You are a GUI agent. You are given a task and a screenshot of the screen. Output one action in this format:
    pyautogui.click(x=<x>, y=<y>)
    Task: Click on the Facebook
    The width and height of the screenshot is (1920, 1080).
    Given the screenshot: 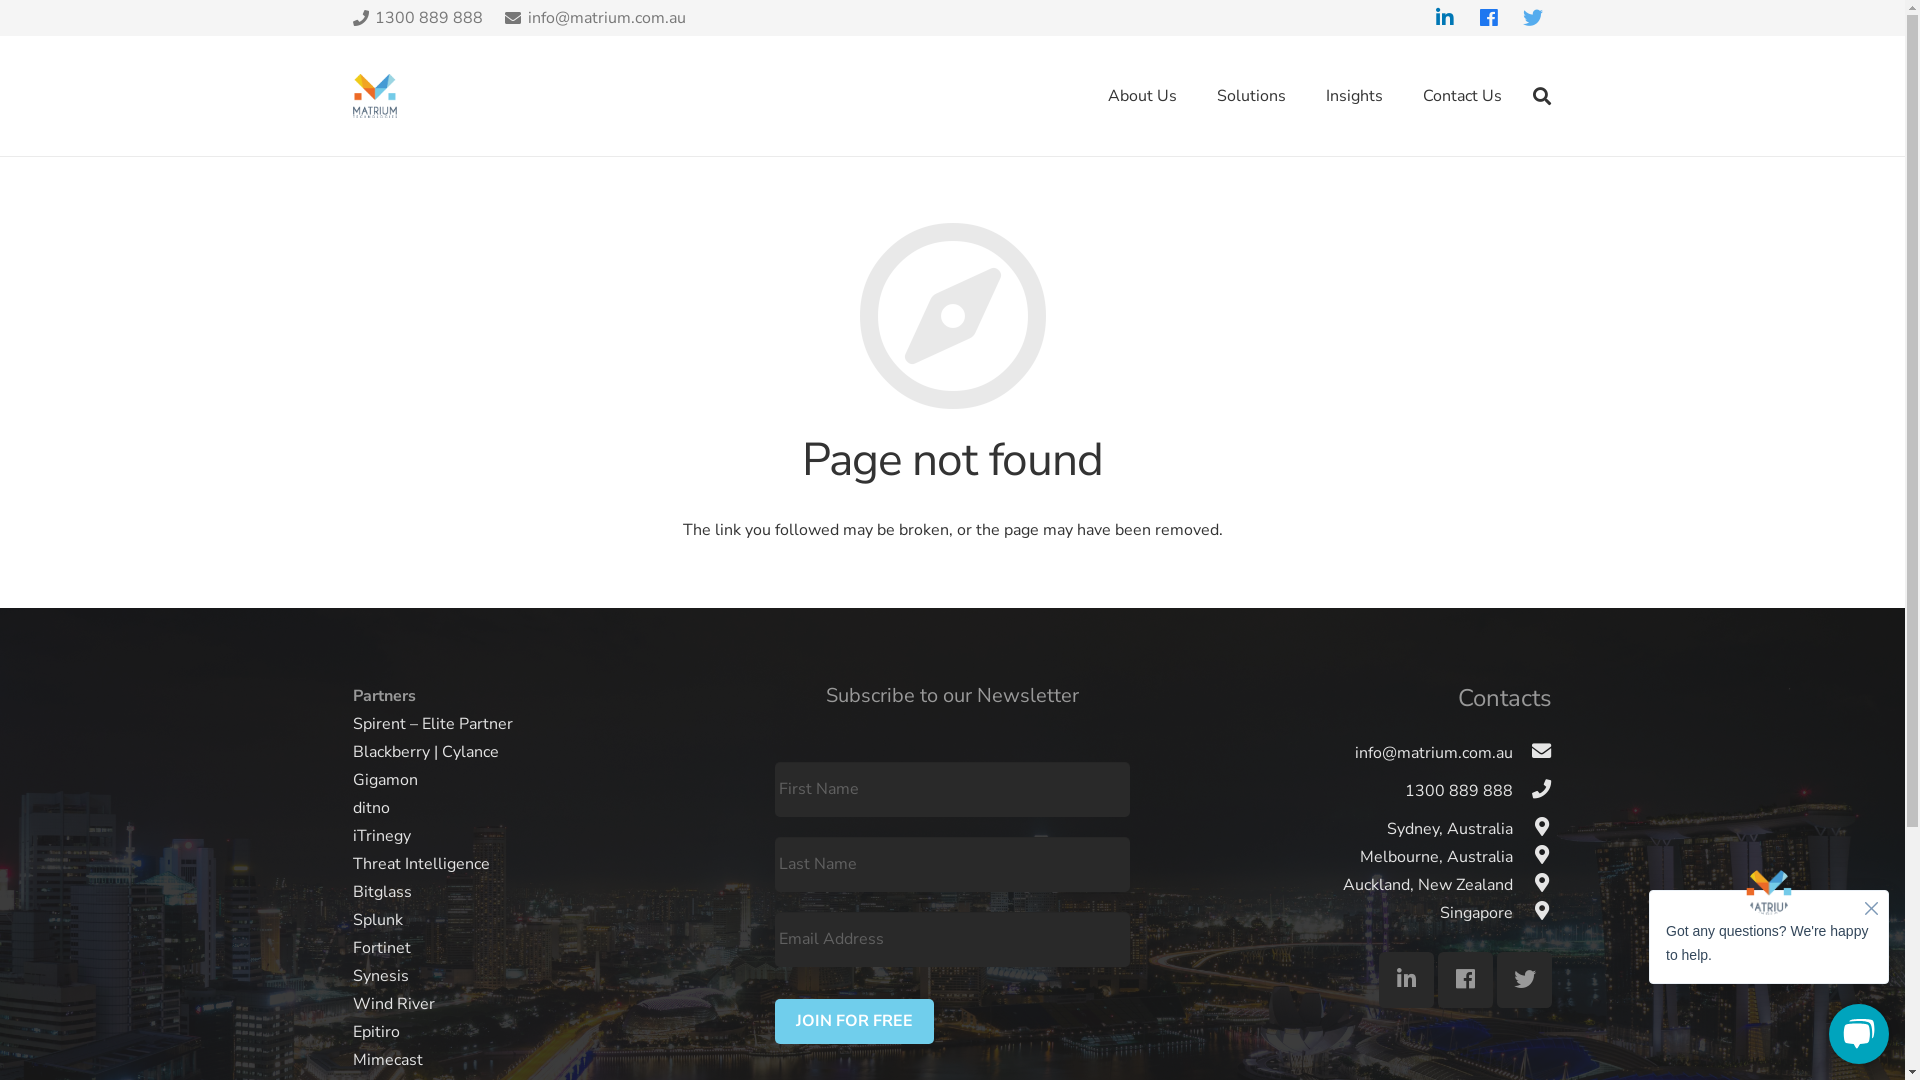 What is the action you would take?
    pyautogui.click(x=1466, y=980)
    